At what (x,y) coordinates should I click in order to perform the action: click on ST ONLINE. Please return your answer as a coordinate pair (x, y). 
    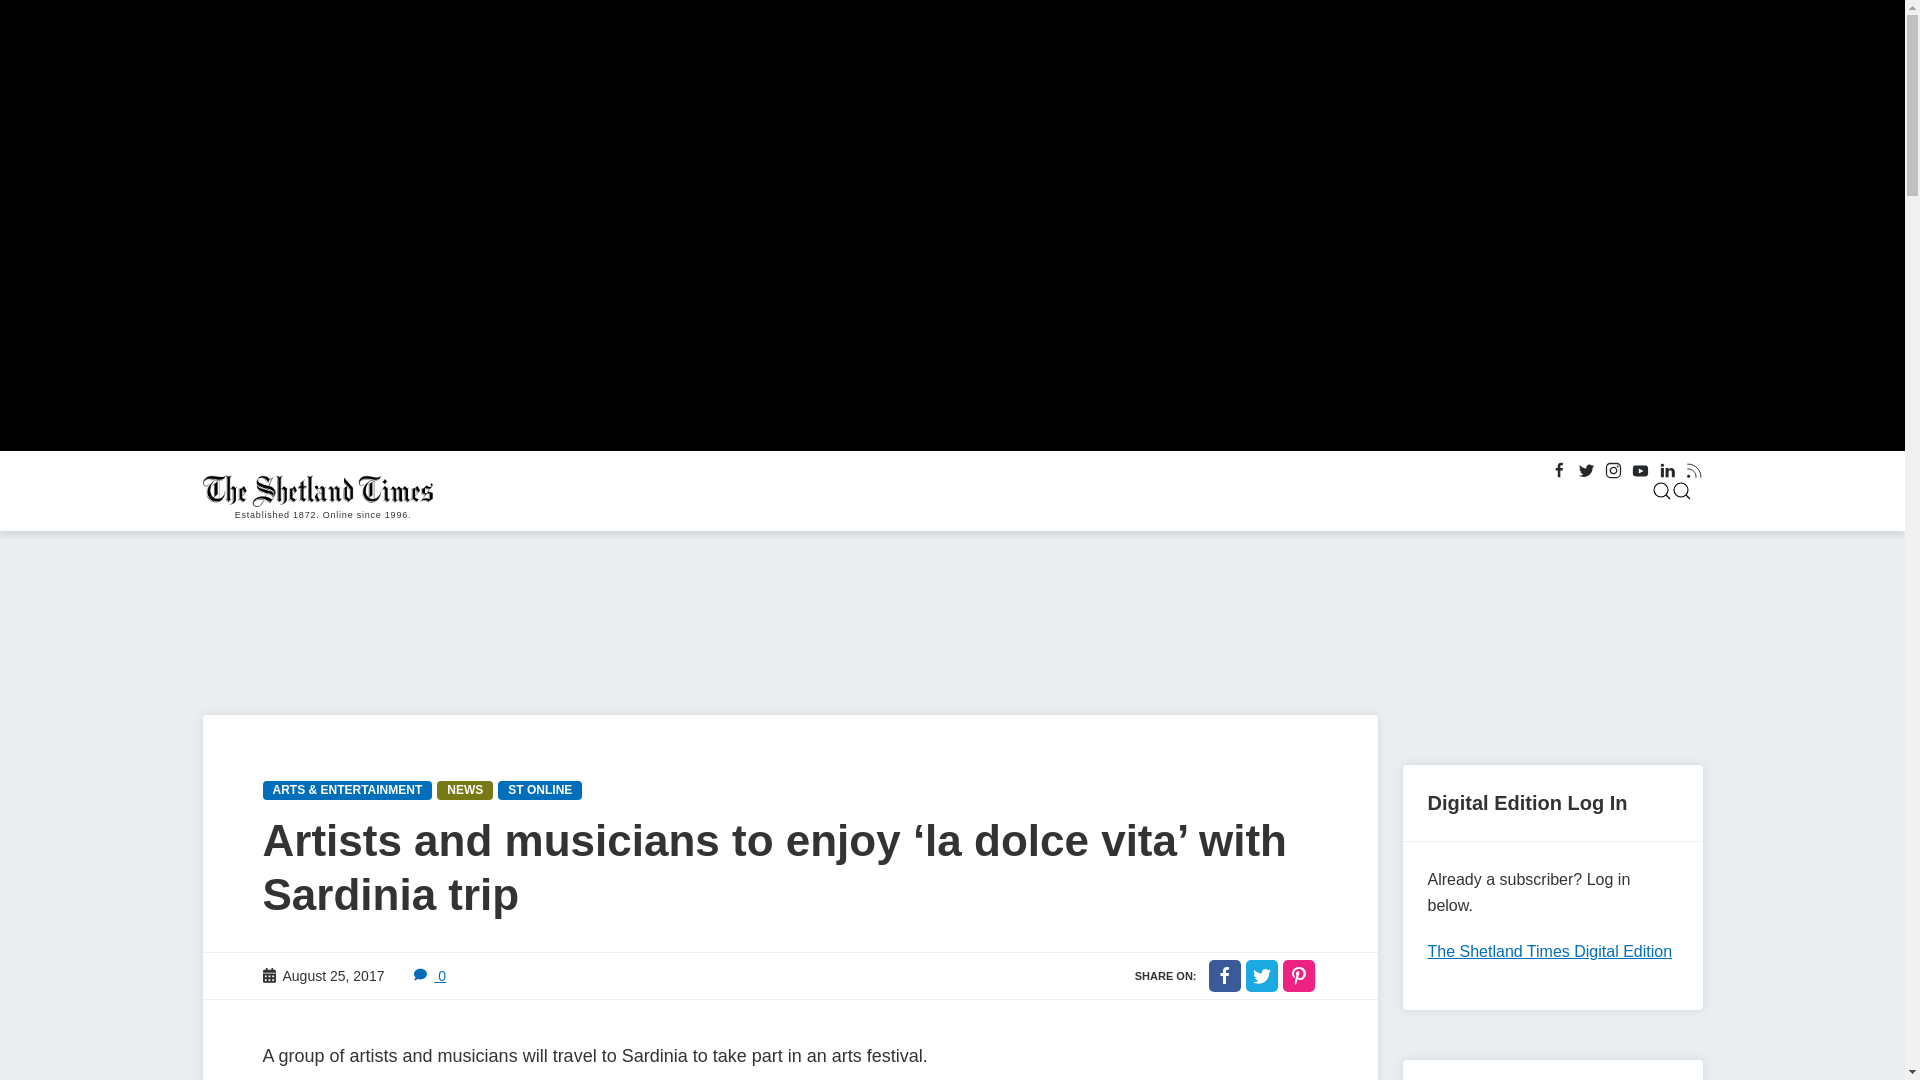
    Looking at the image, I should click on (539, 790).